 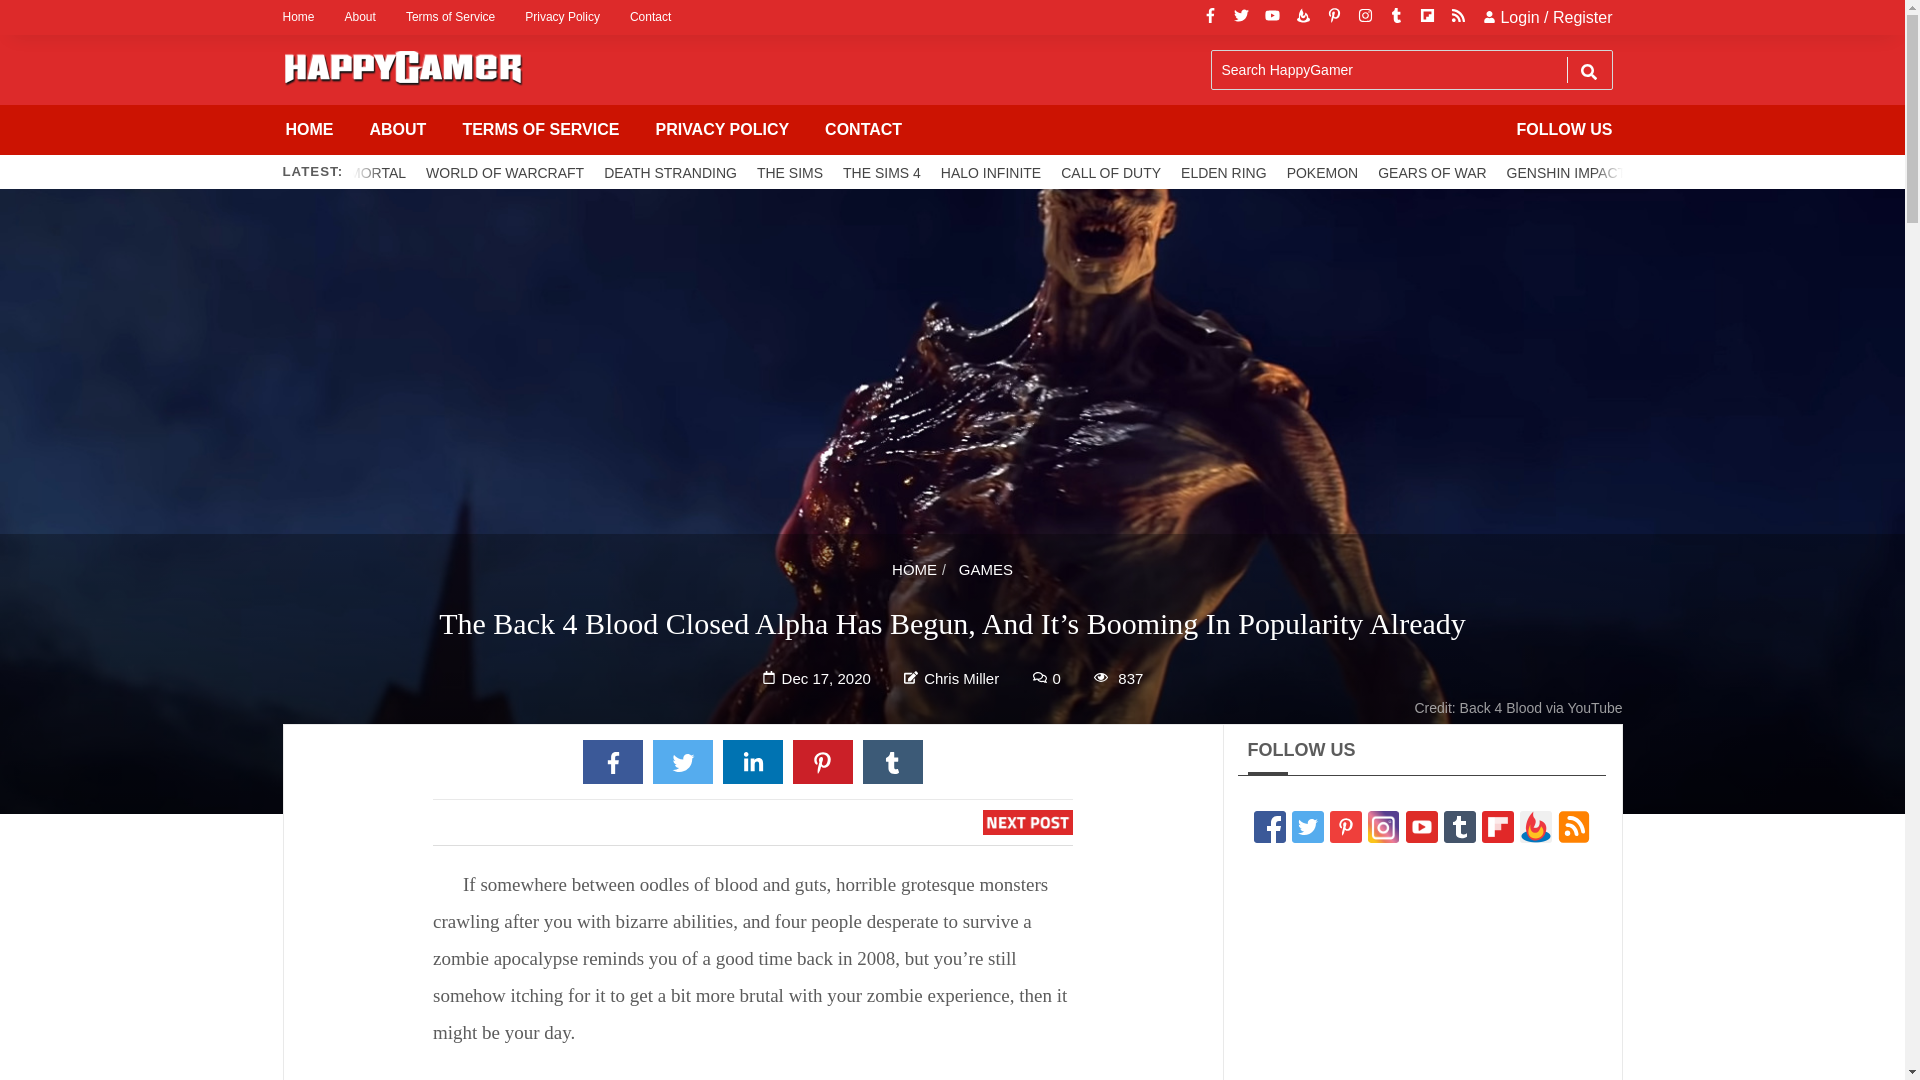 I want to click on HALO INFINITE, so click(x=990, y=172).